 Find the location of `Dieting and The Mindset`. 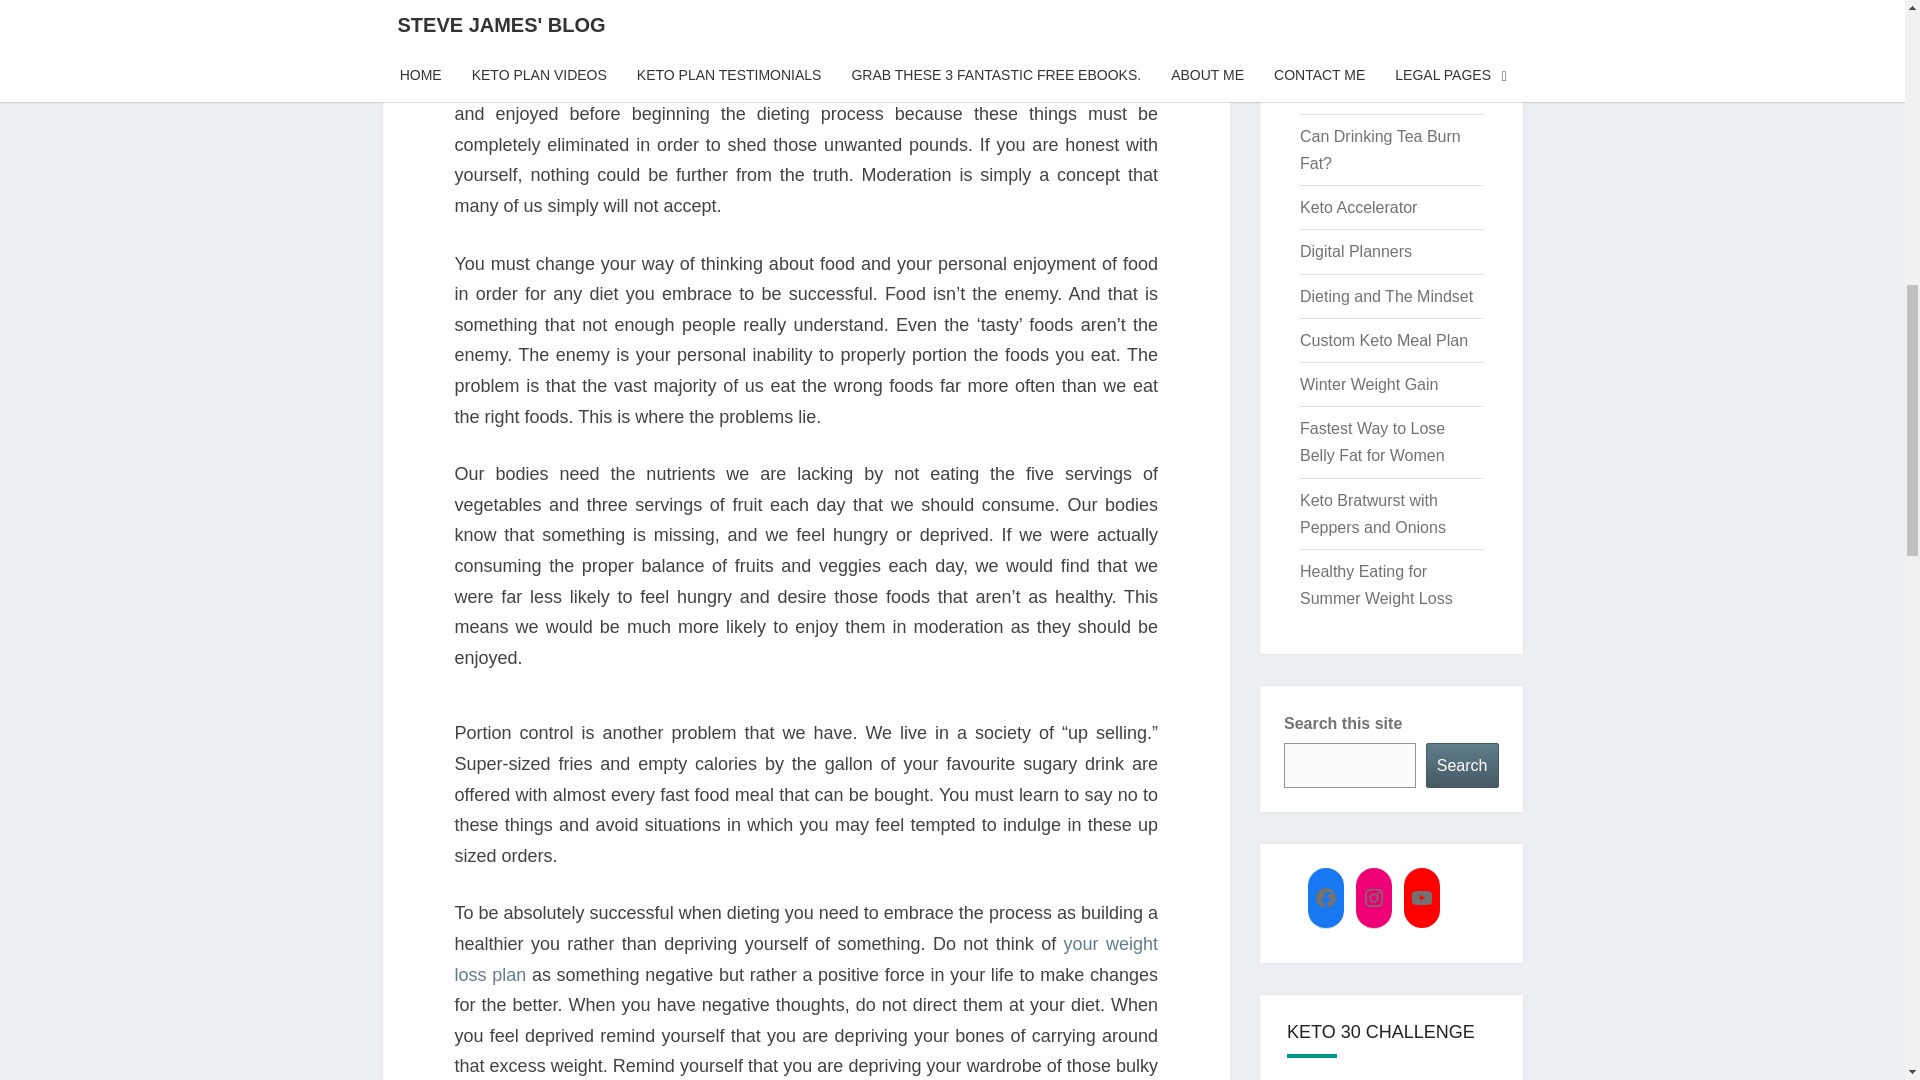

Dieting and The Mindset is located at coordinates (1386, 296).